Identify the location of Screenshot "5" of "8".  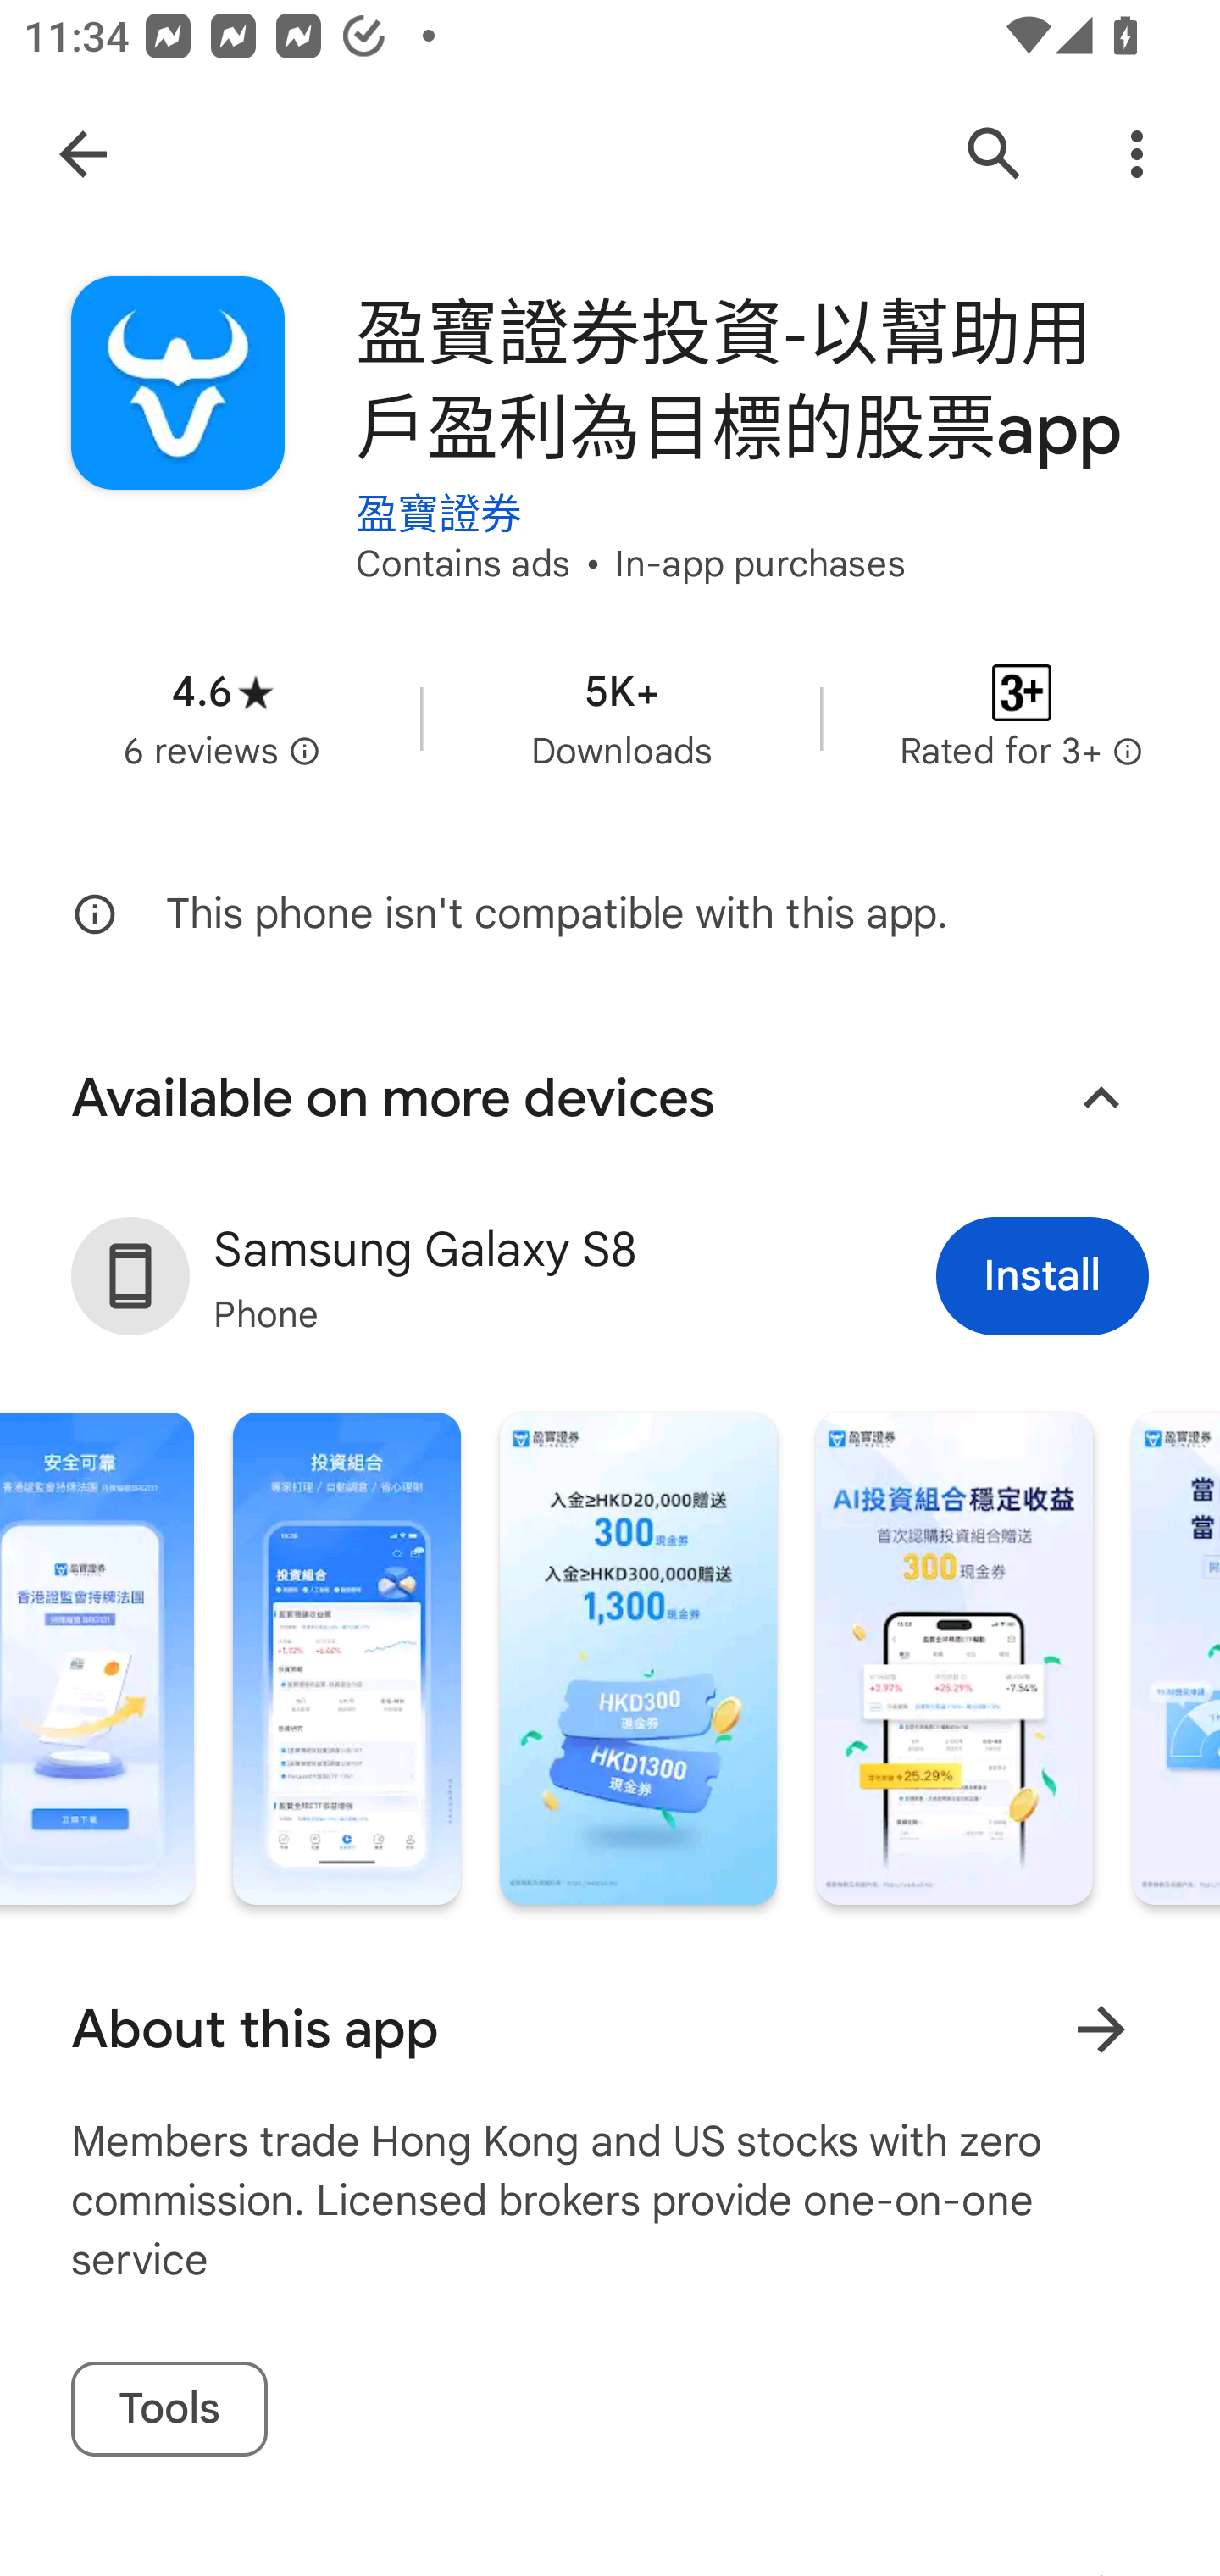
(347, 1657).